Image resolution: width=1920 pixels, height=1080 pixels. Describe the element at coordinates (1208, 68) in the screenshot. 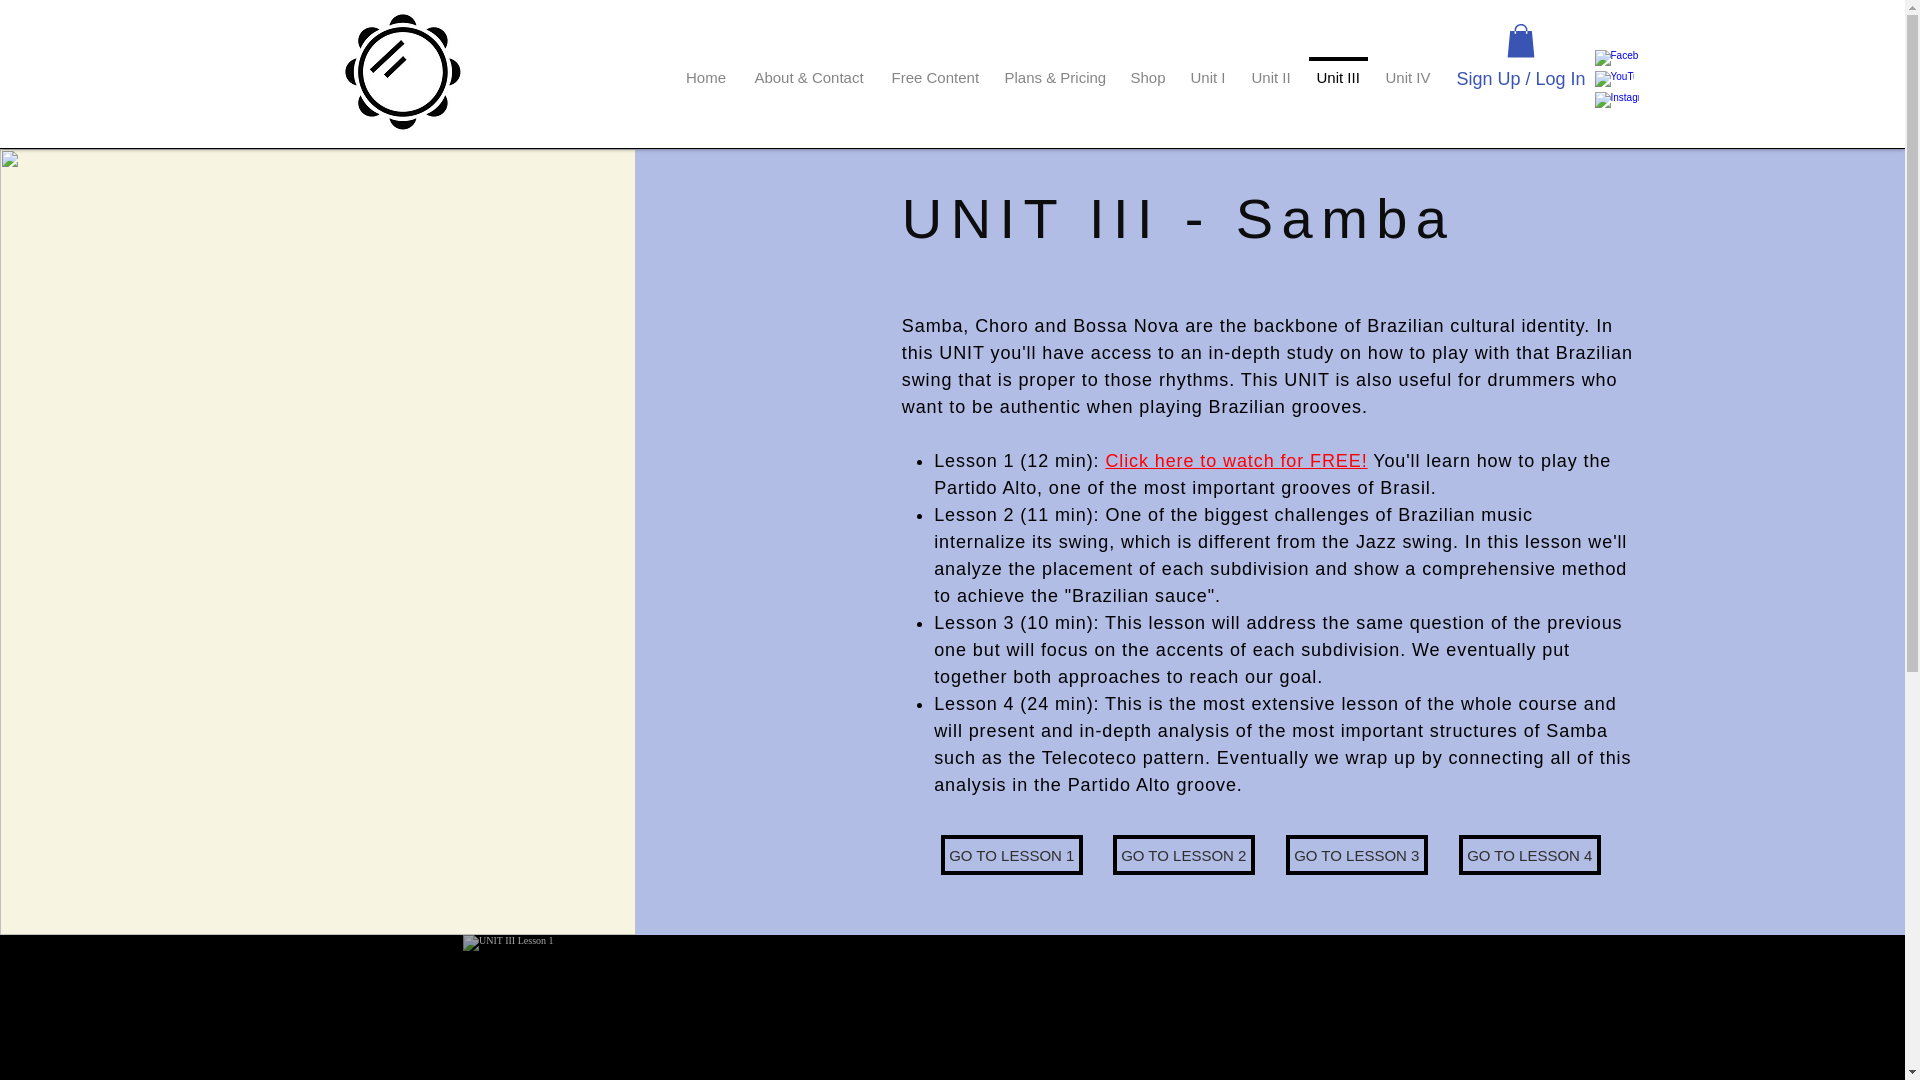

I see `Unit I` at that location.